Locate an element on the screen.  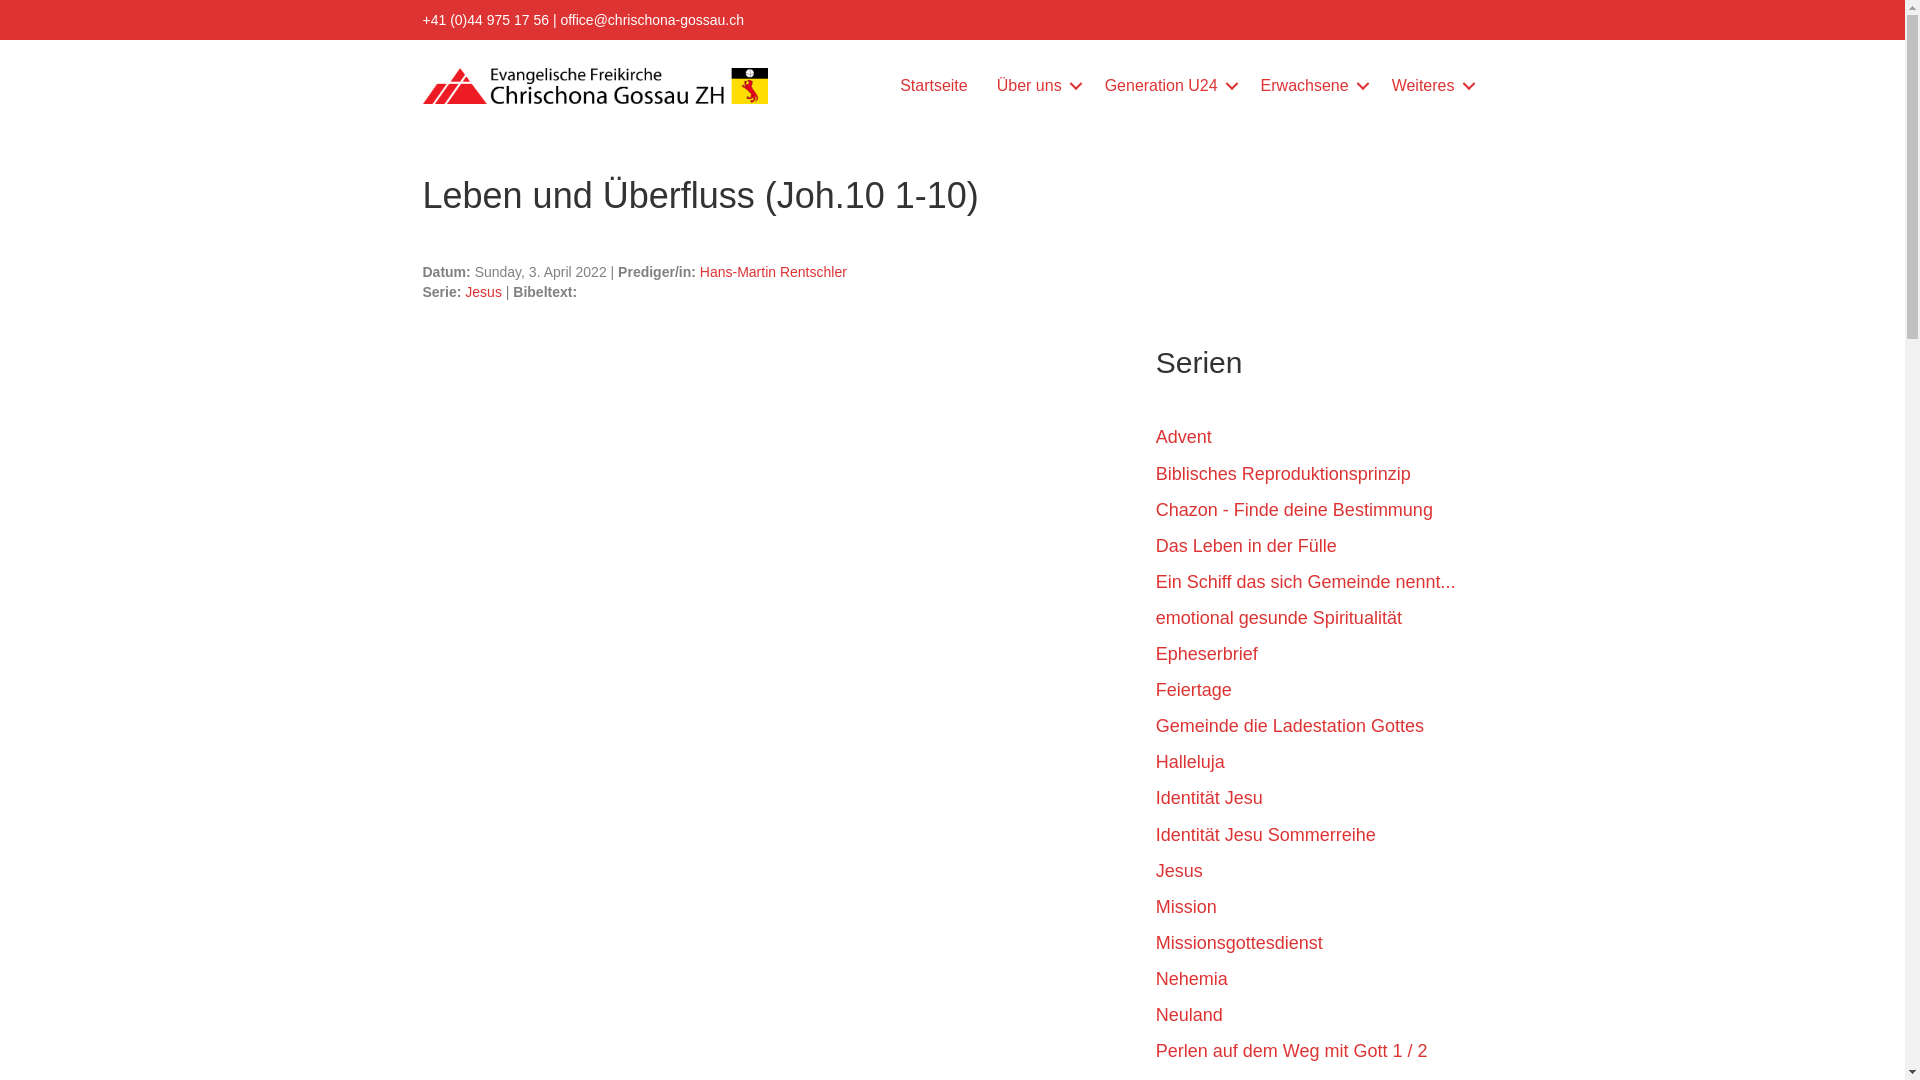
Chrischona Gossau ZH is located at coordinates (594, 86).